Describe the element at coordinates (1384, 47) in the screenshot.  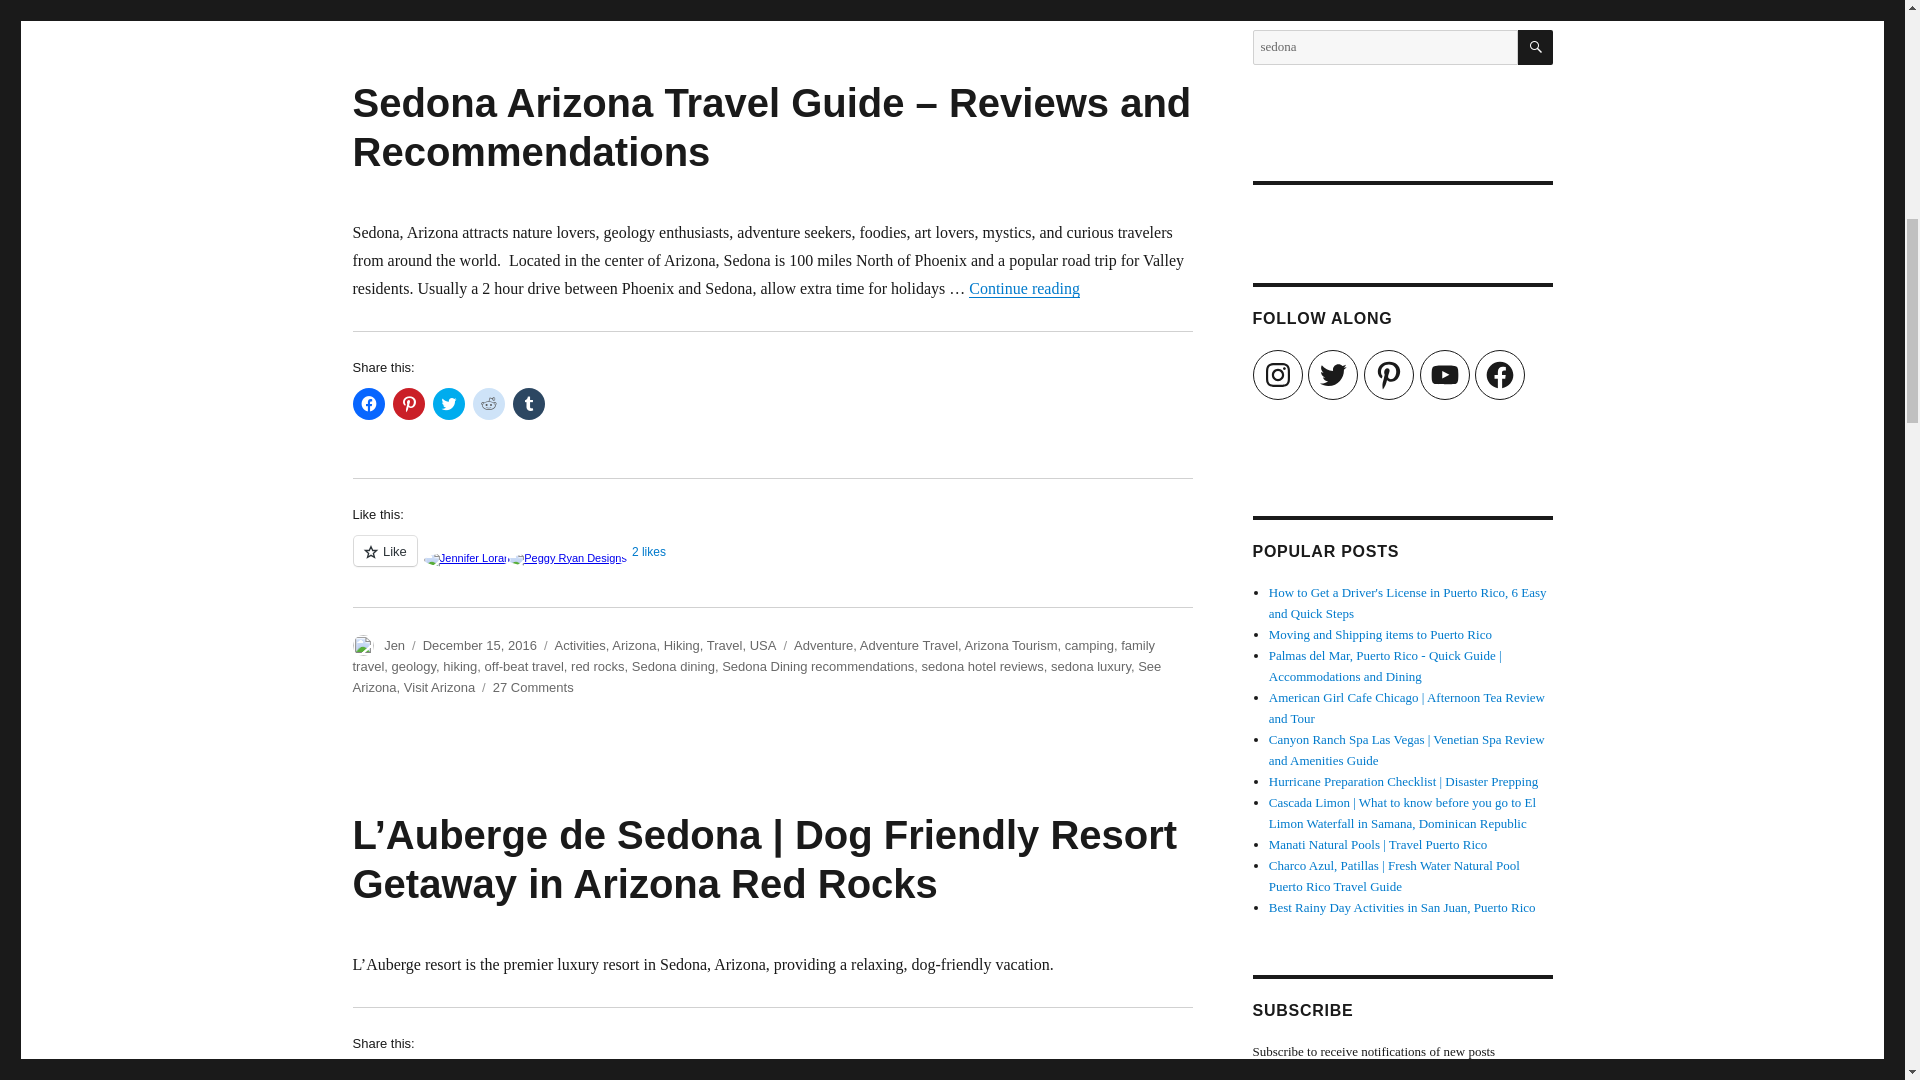
I see `sedona` at that location.